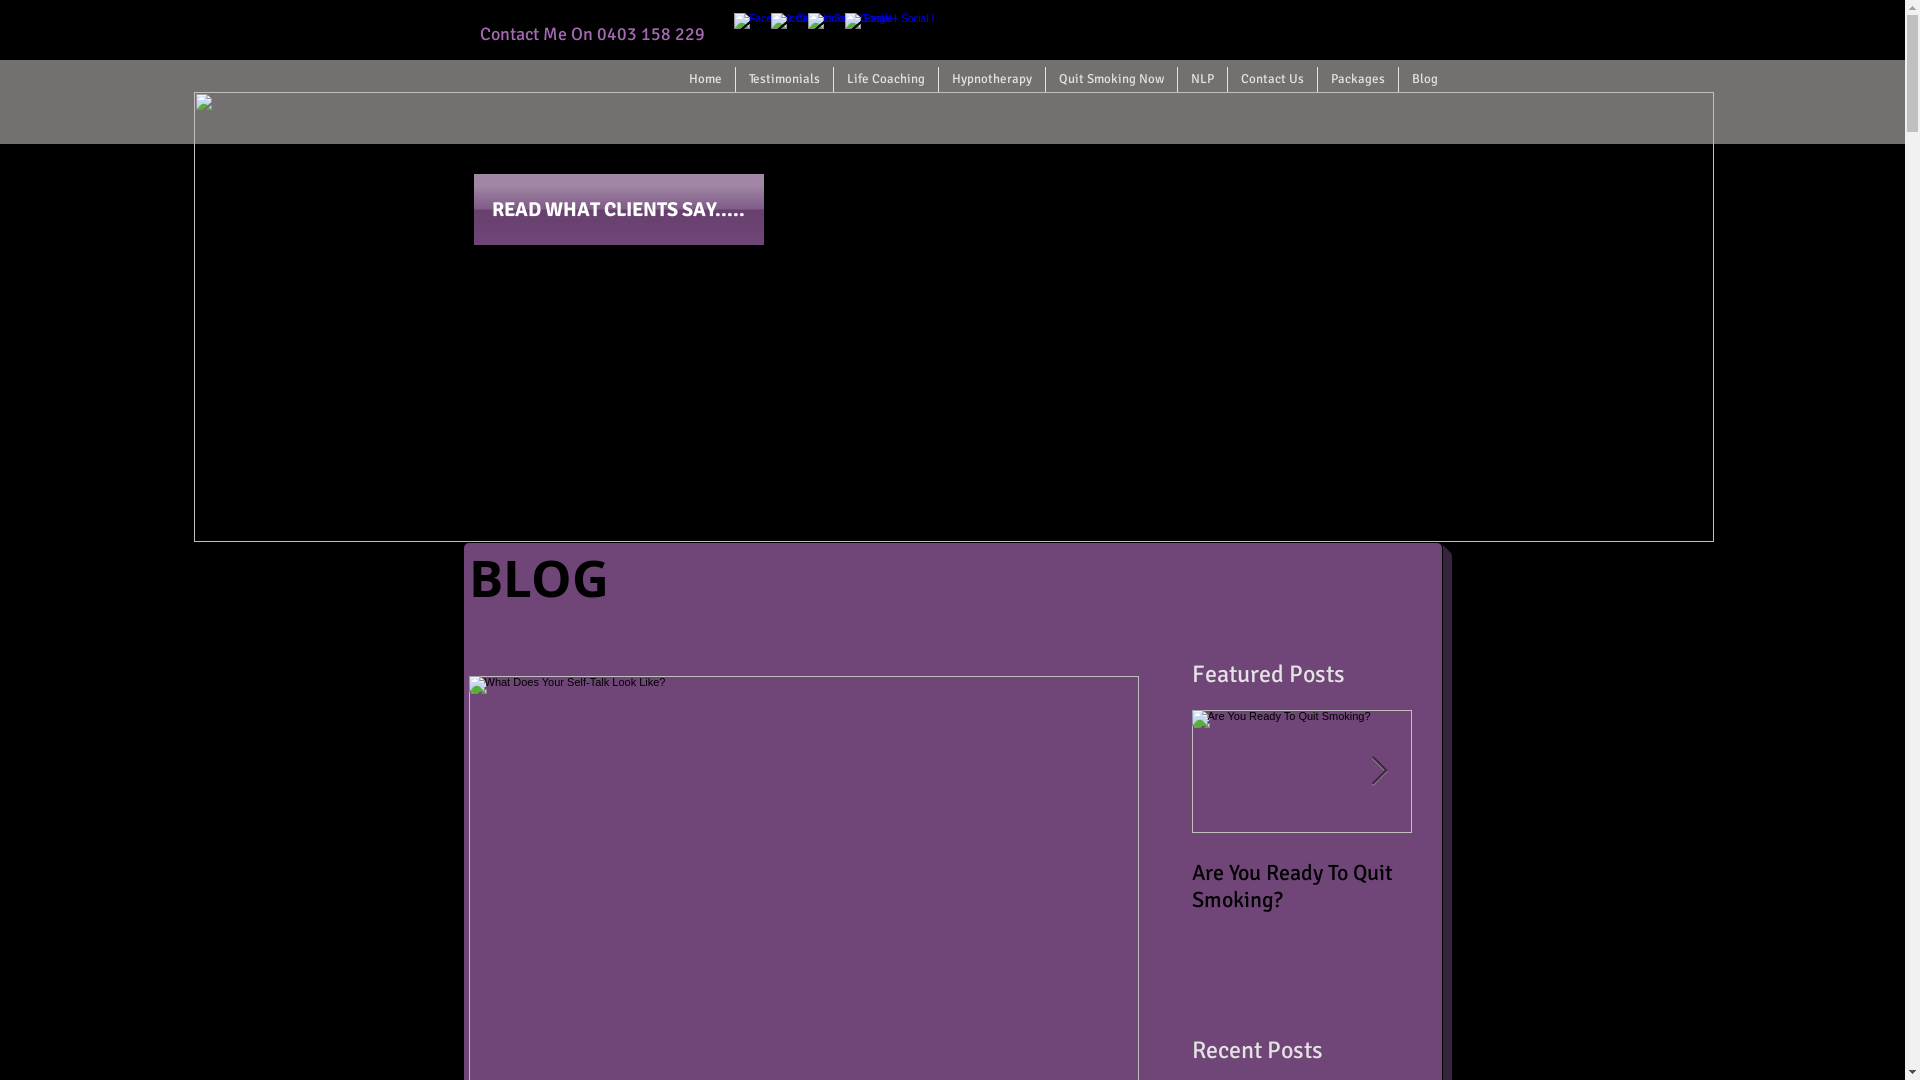 The width and height of the screenshot is (1920, 1080). Describe the element at coordinates (706, 80) in the screenshot. I see `Home` at that location.